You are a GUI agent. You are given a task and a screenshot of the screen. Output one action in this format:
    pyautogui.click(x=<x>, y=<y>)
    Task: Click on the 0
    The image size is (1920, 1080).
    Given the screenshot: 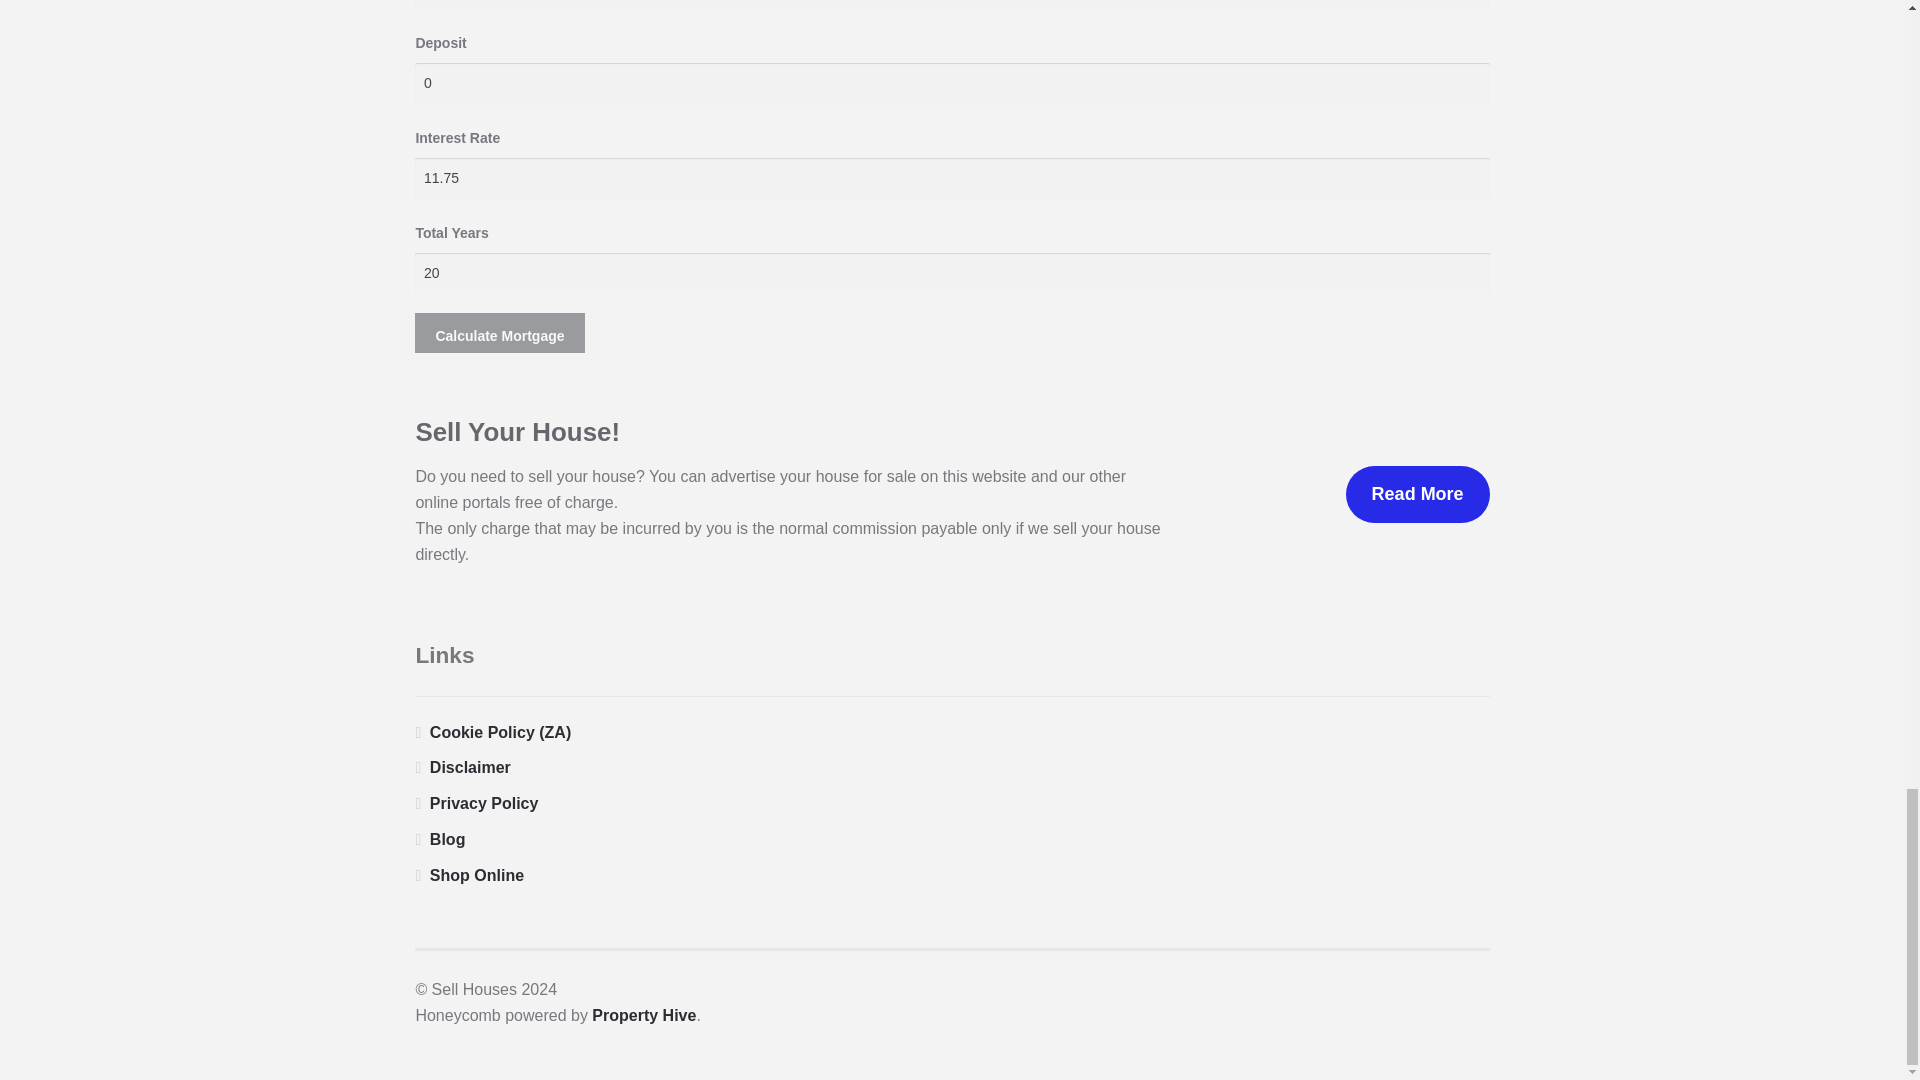 What is the action you would take?
    pyautogui.click(x=952, y=82)
    